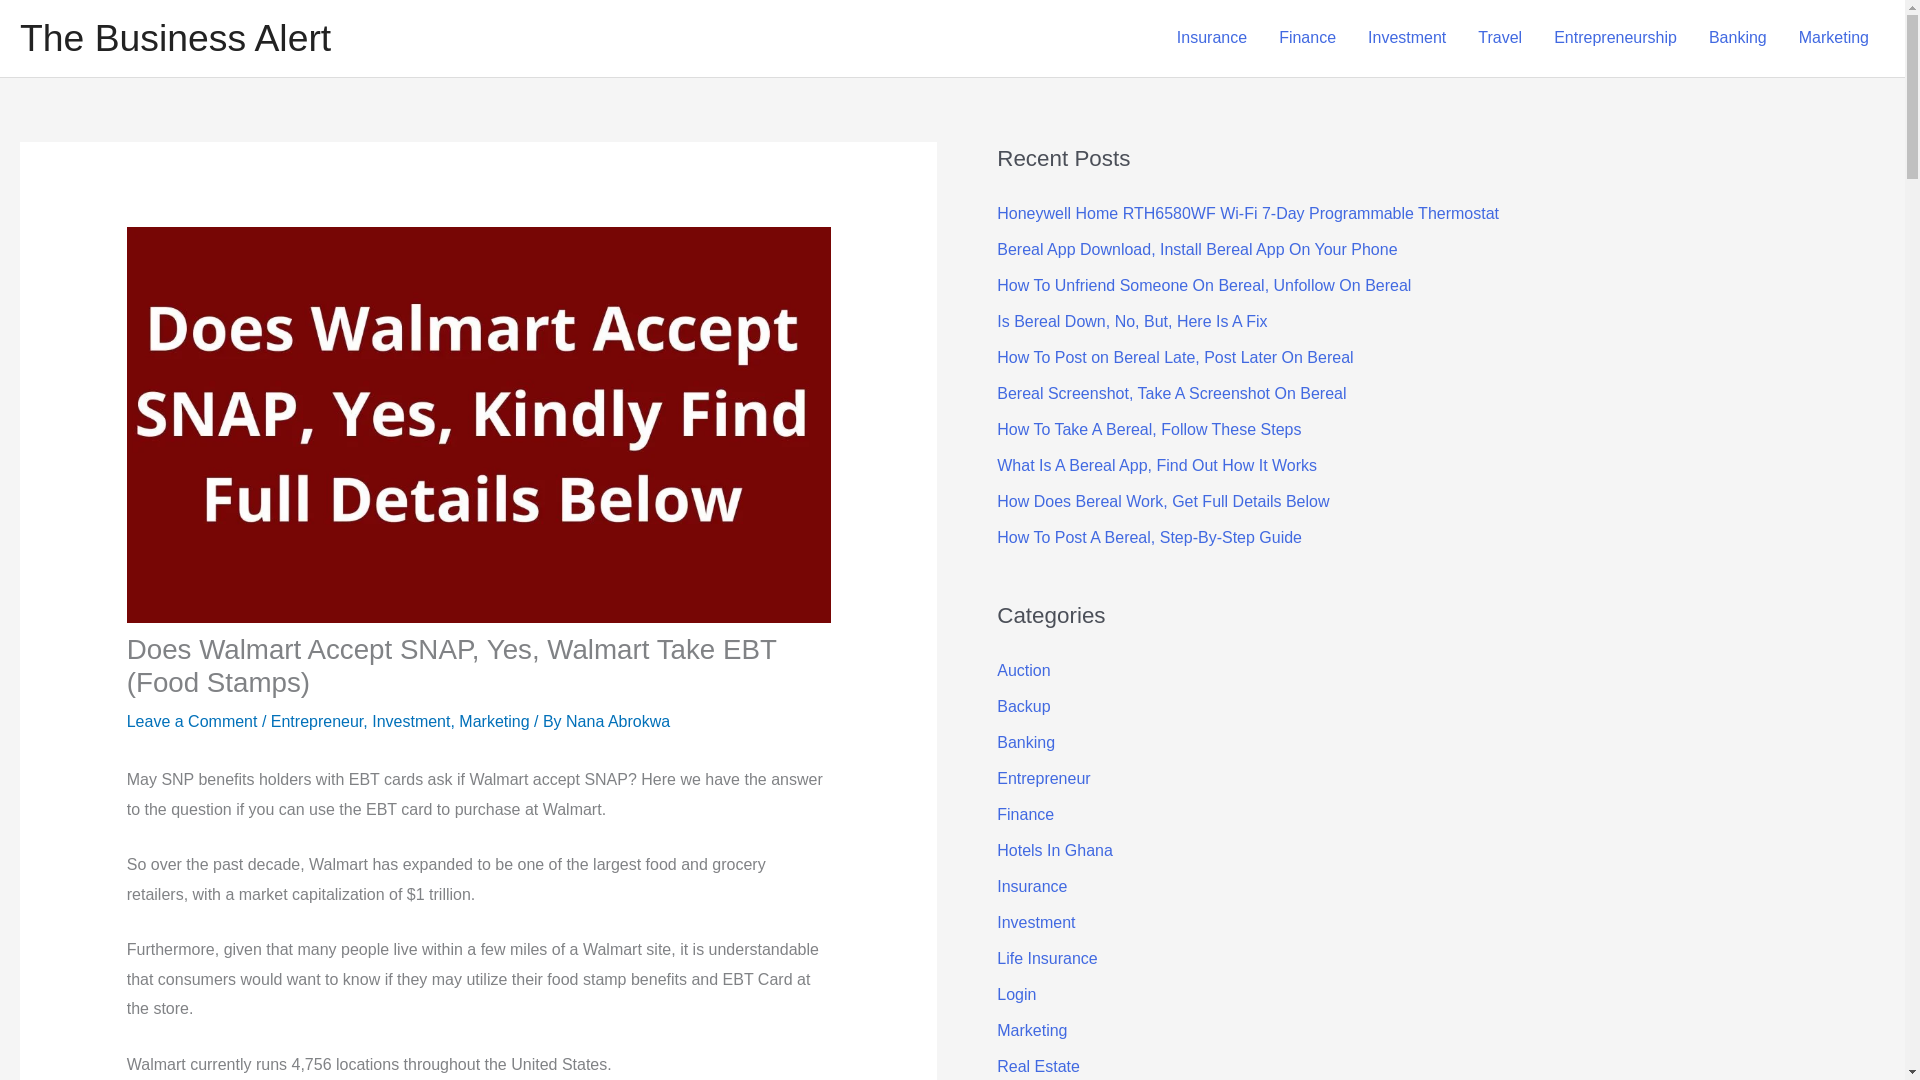  What do you see at coordinates (174, 38) in the screenshot?
I see `The Business Alert` at bounding box center [174, 38].